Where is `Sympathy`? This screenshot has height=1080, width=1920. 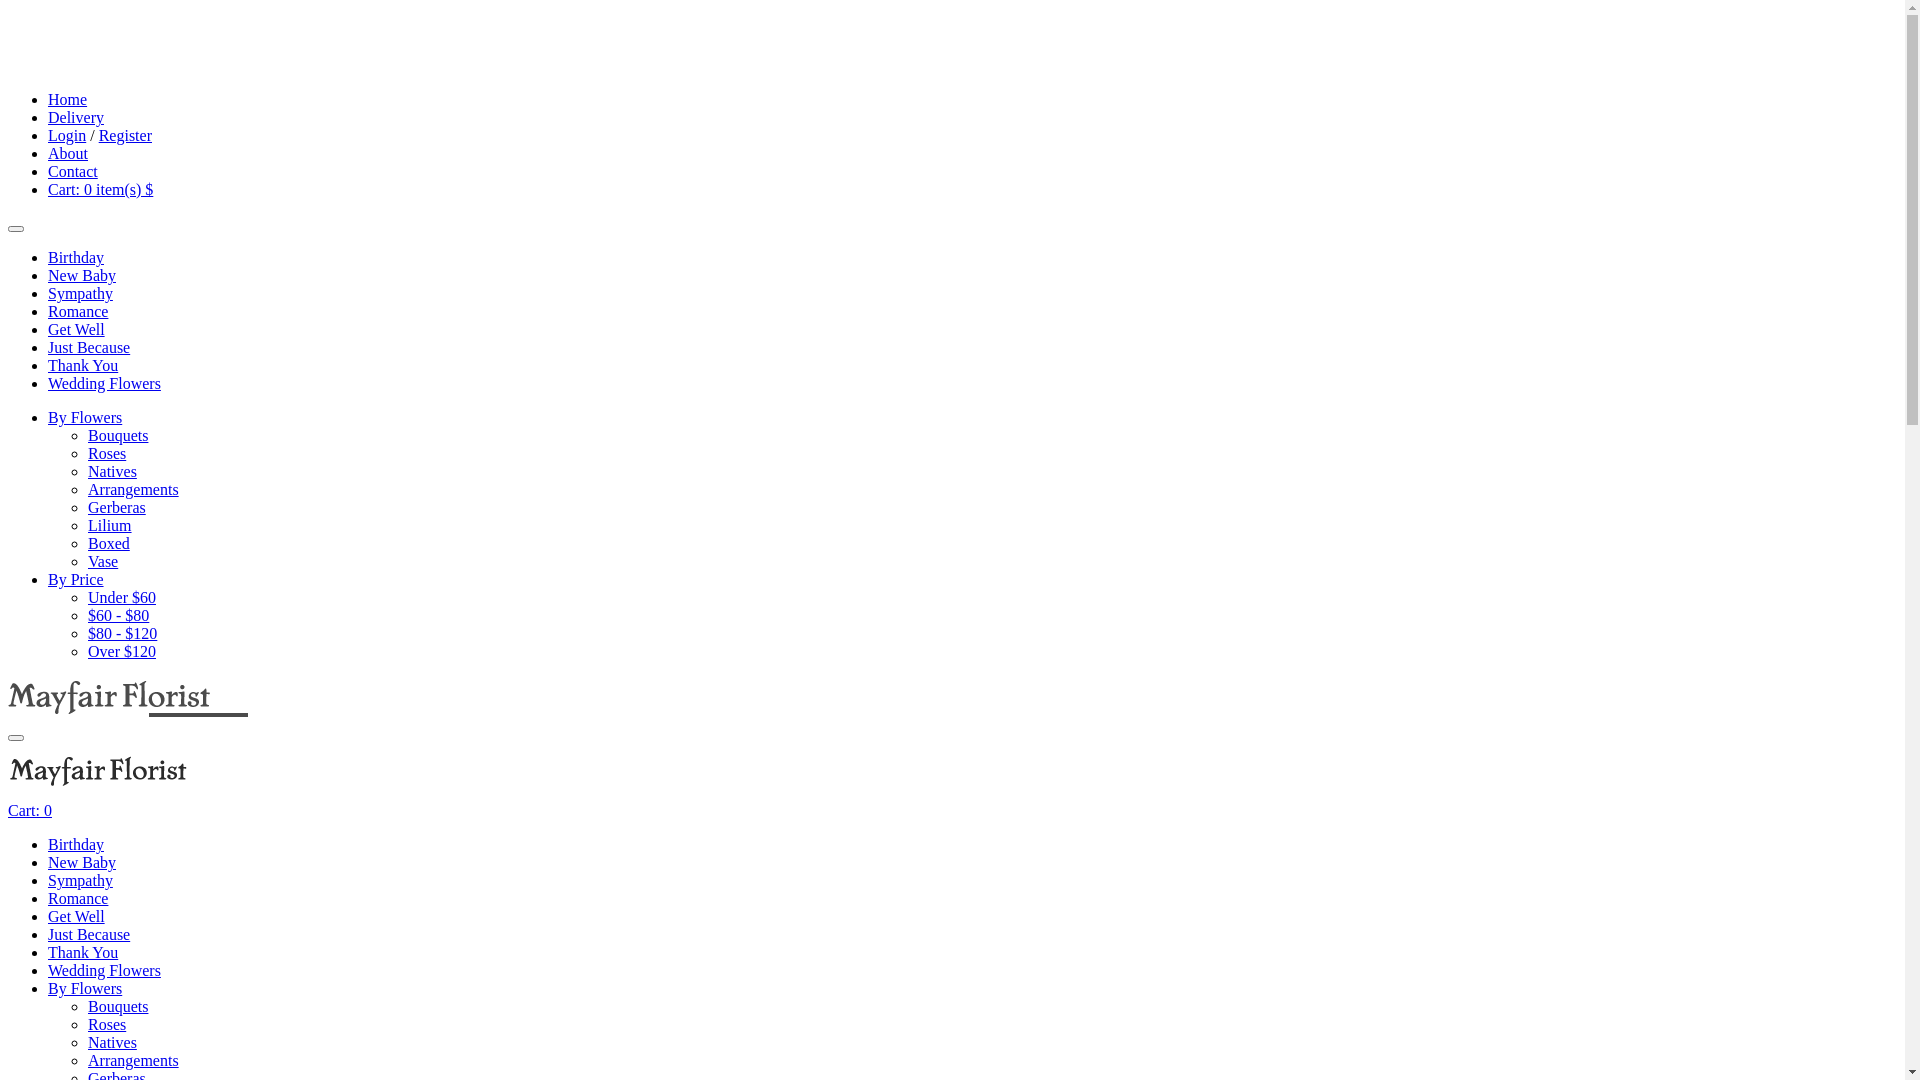 Sympathy is located at coordinates (80, 294).